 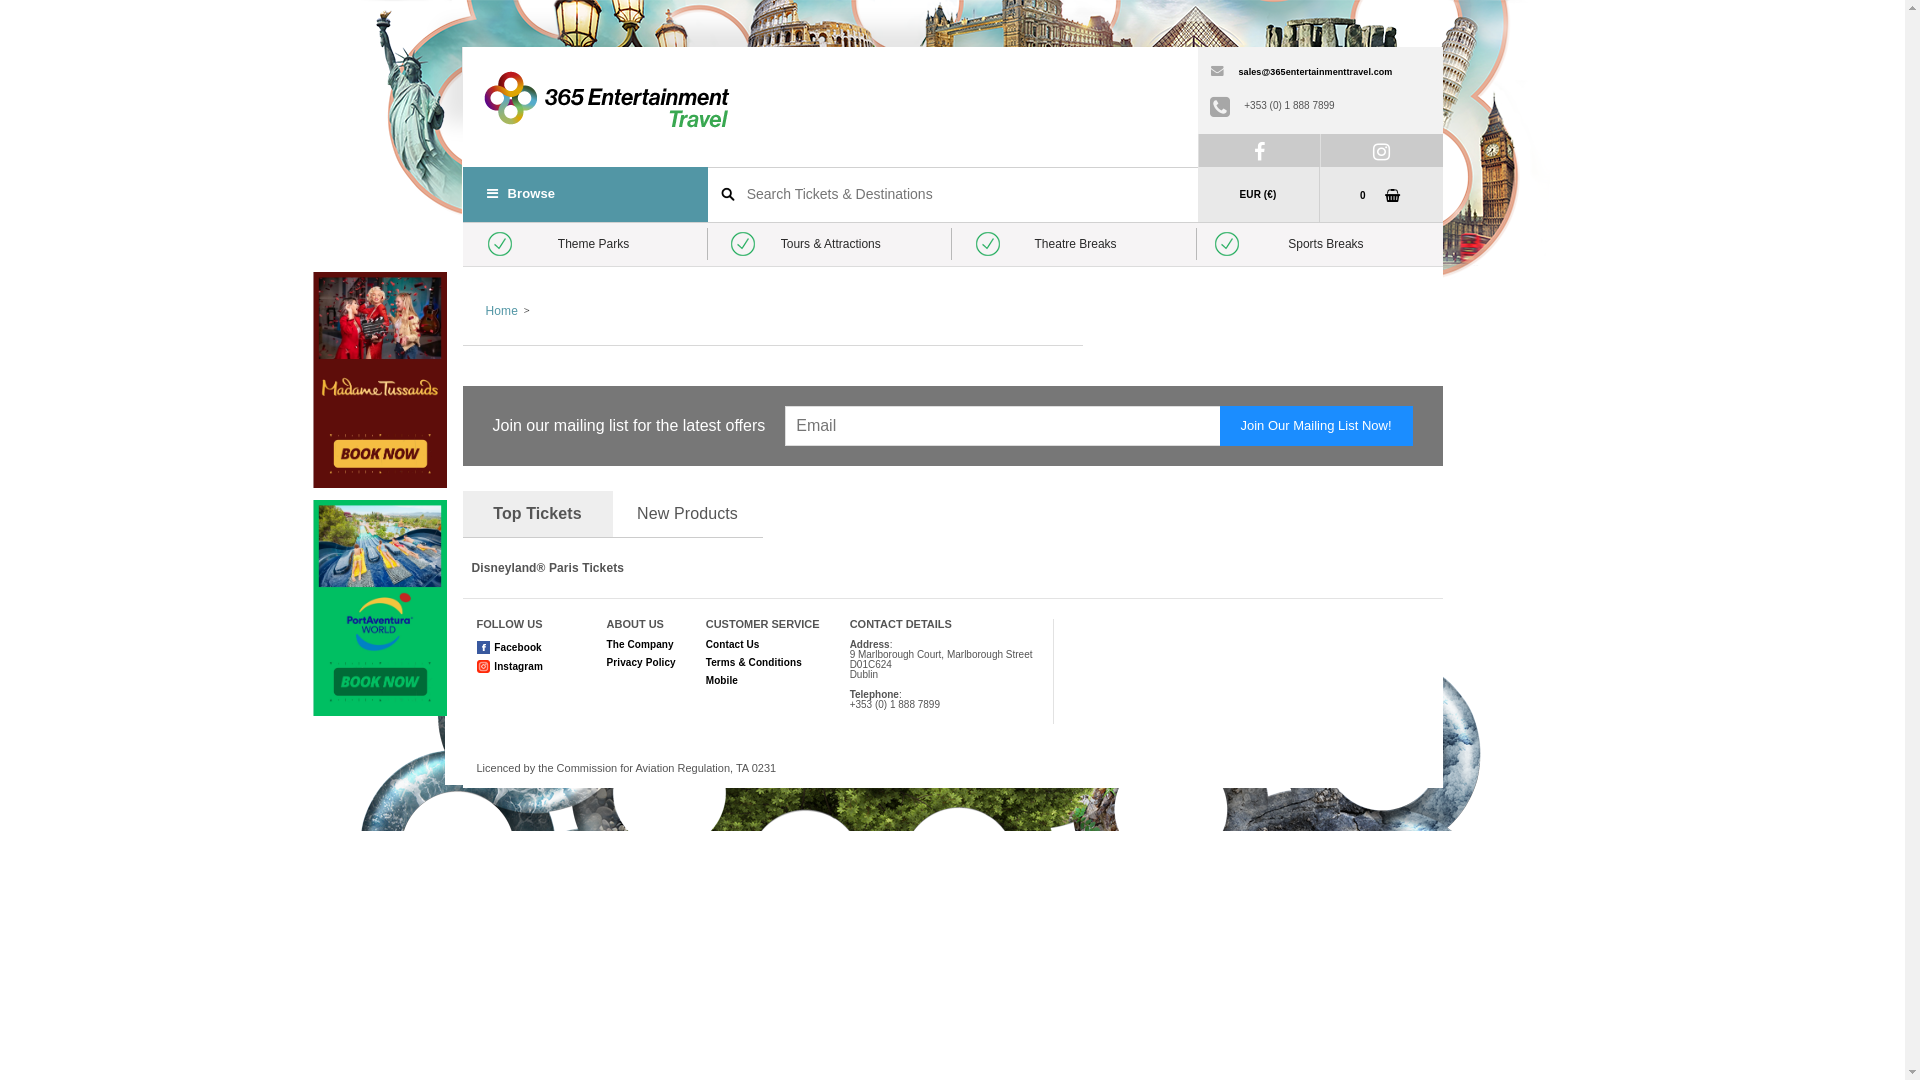 I want to click on Facebook, so click(x=517, y=648).